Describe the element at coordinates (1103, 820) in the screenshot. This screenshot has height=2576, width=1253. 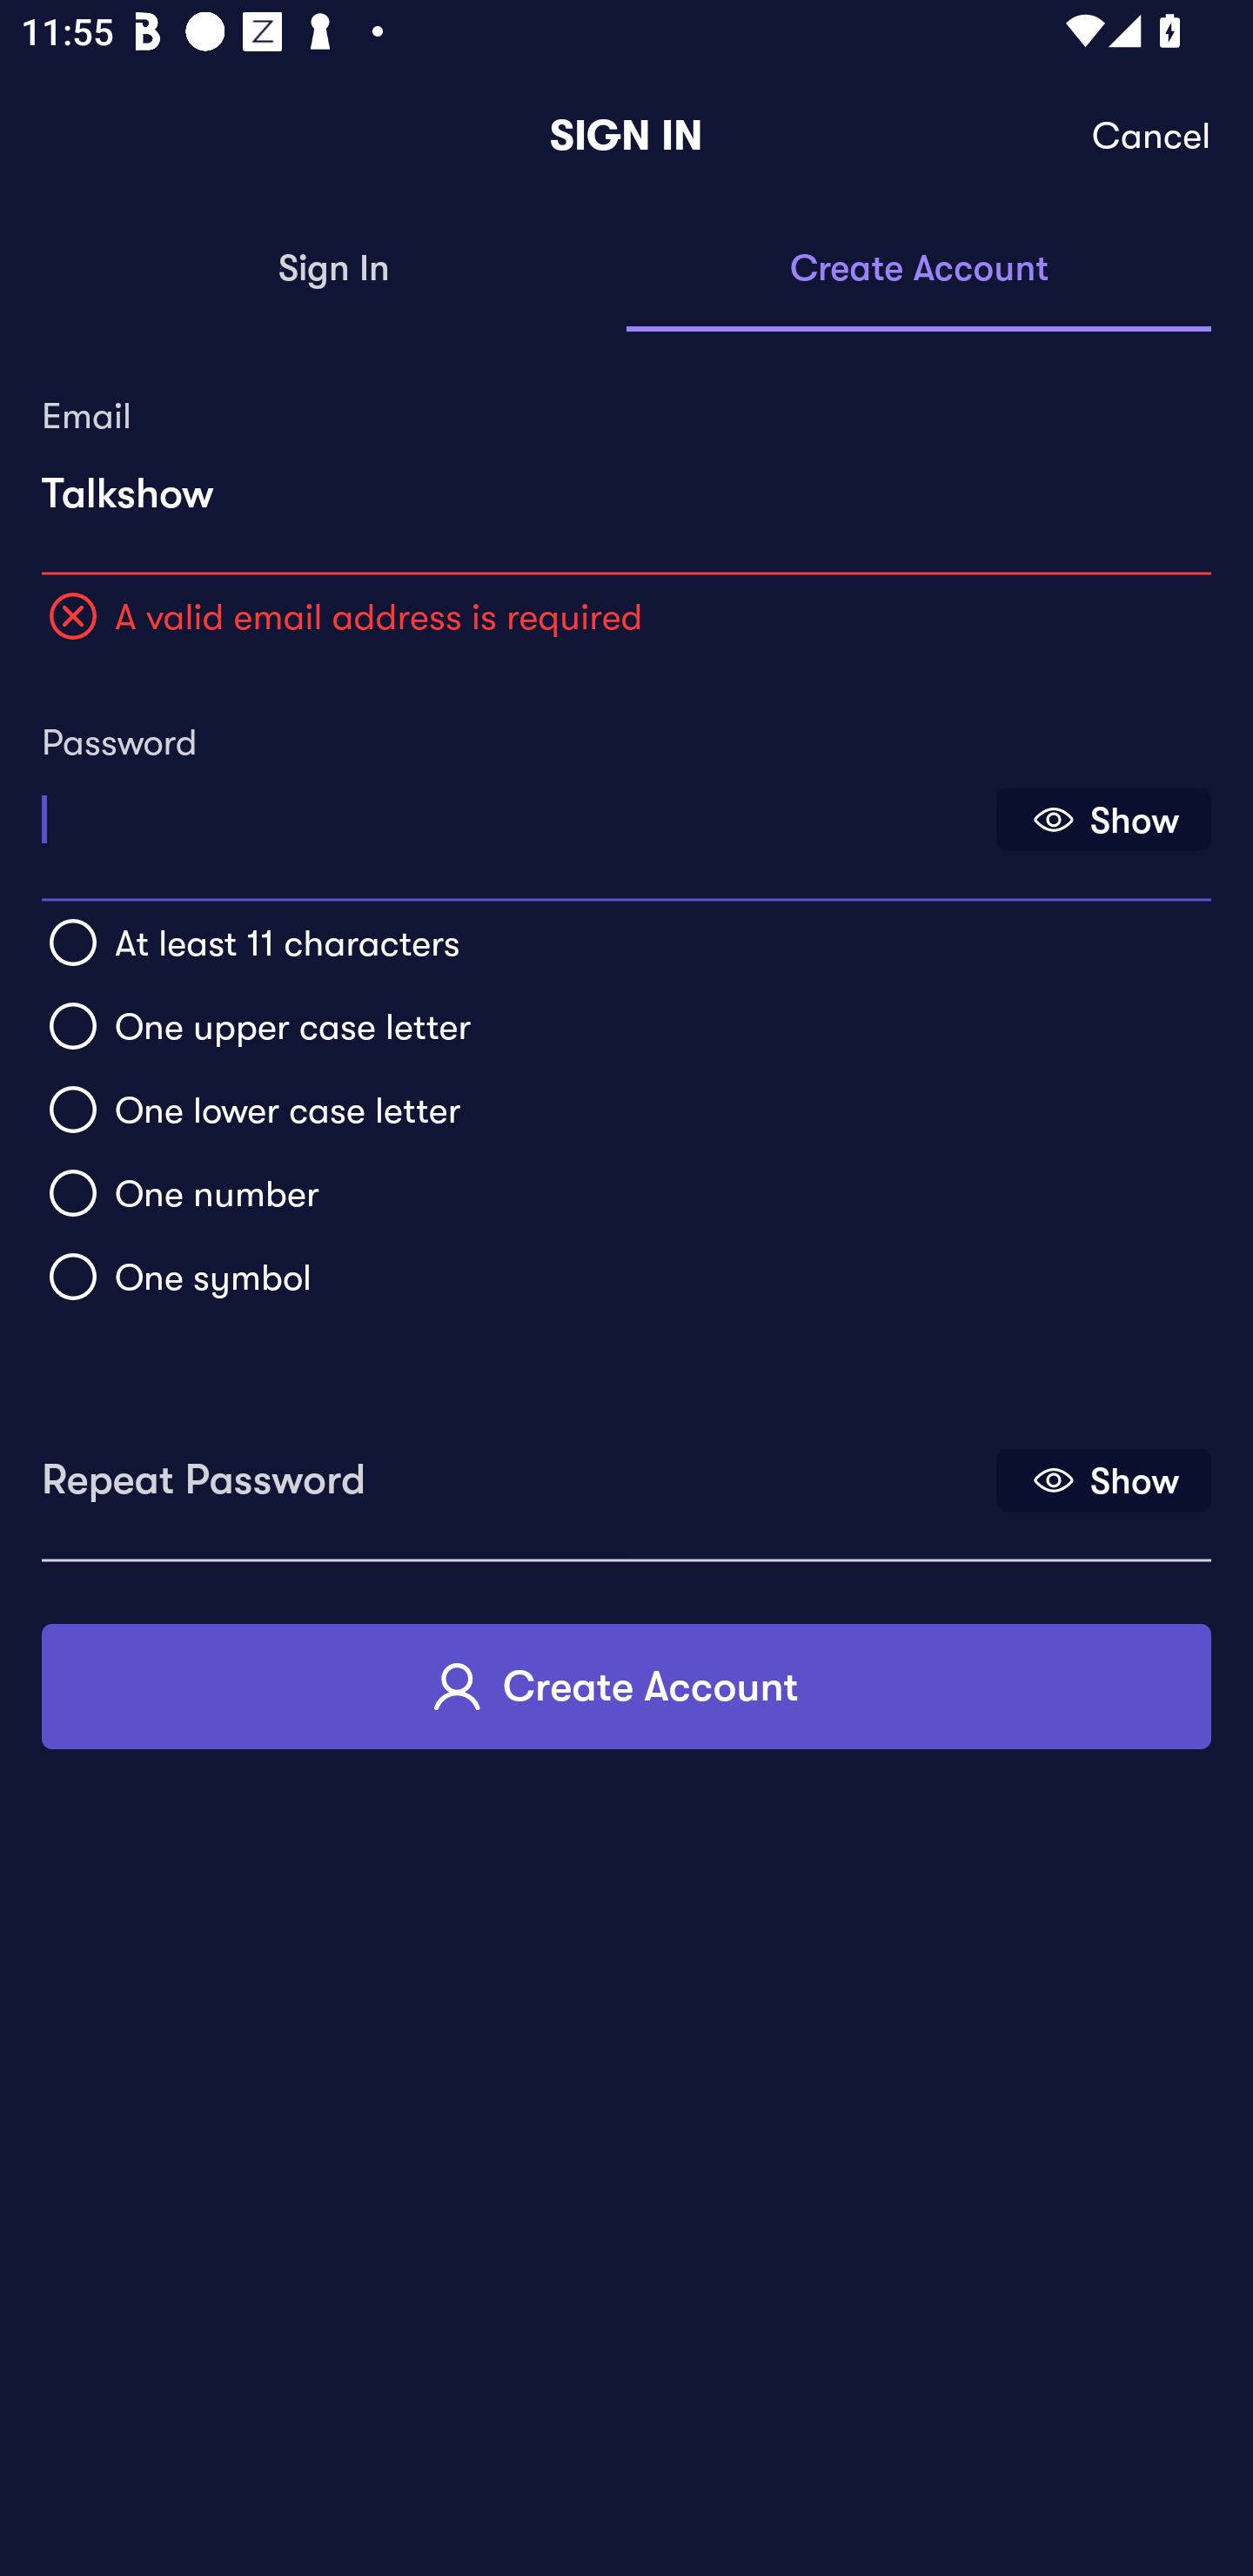
I see `Show Password Show` at that location.